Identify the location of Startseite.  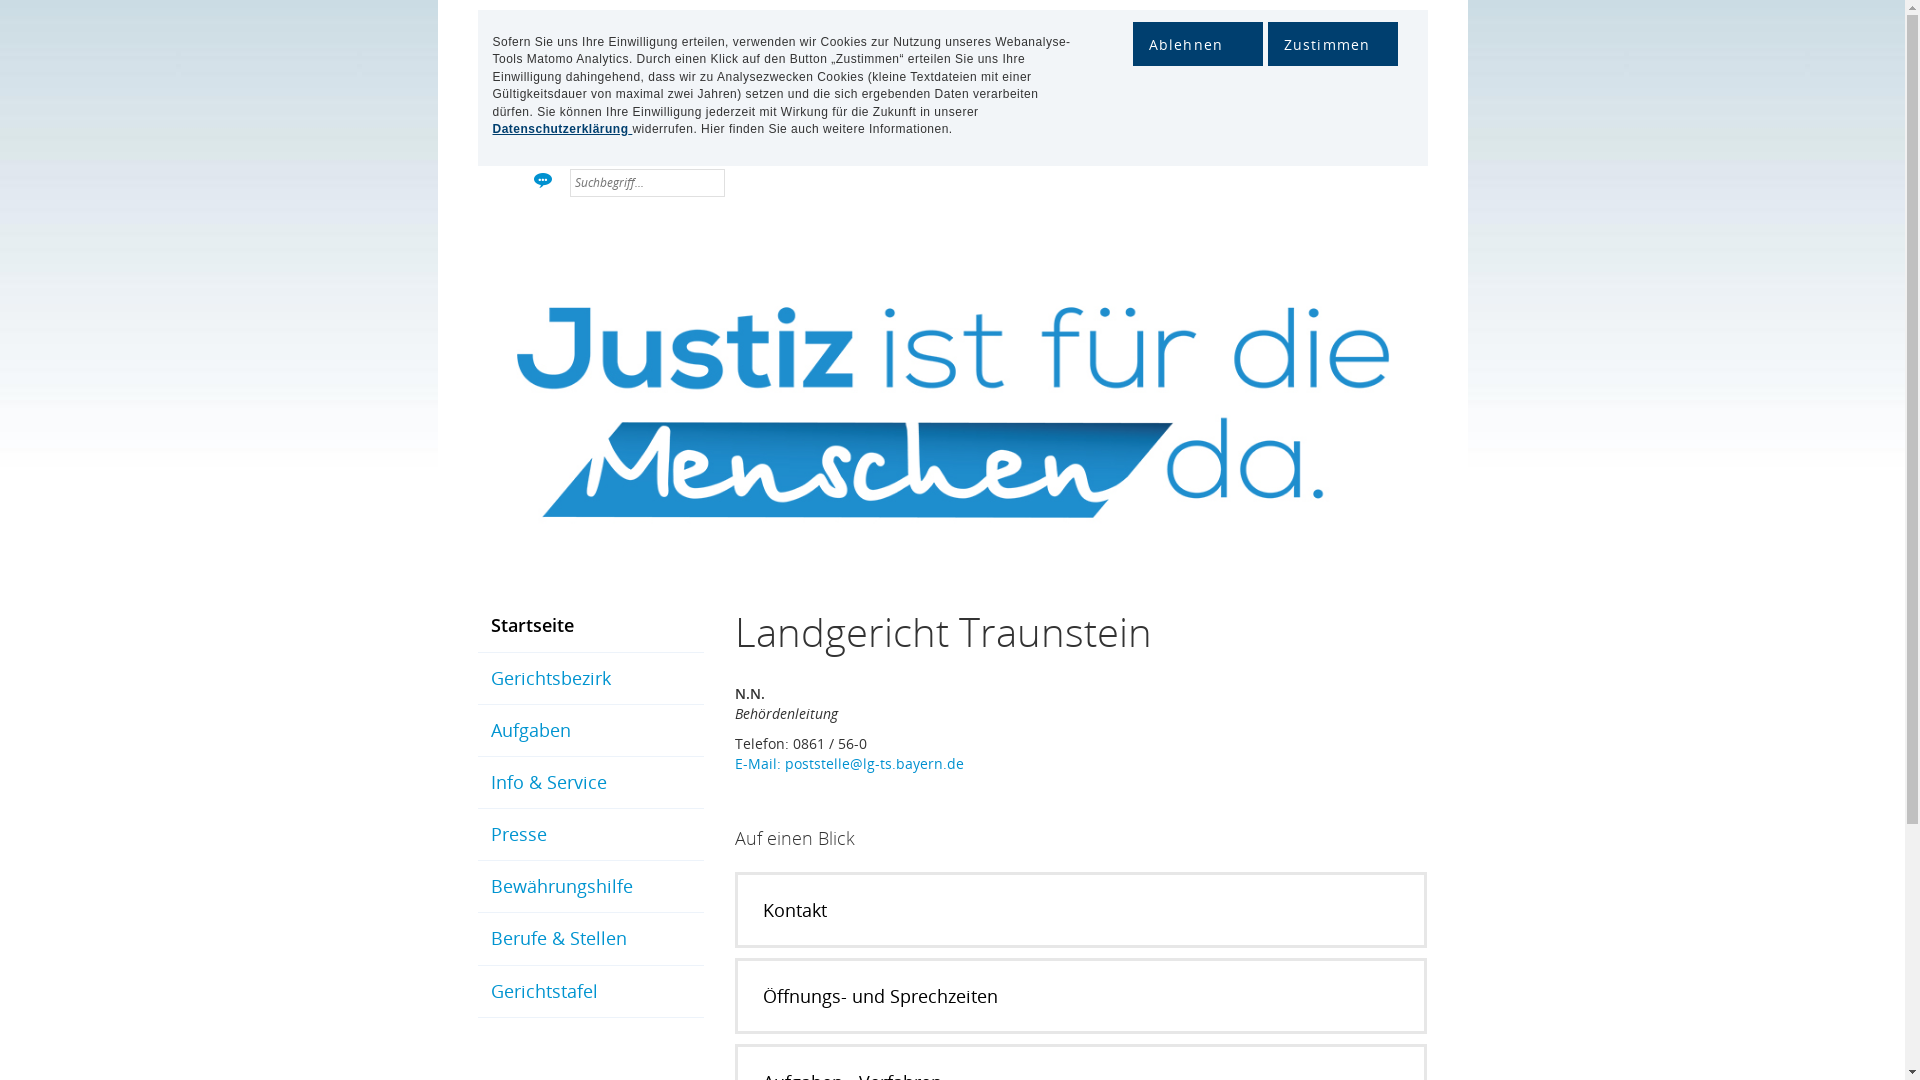
(591, 626).